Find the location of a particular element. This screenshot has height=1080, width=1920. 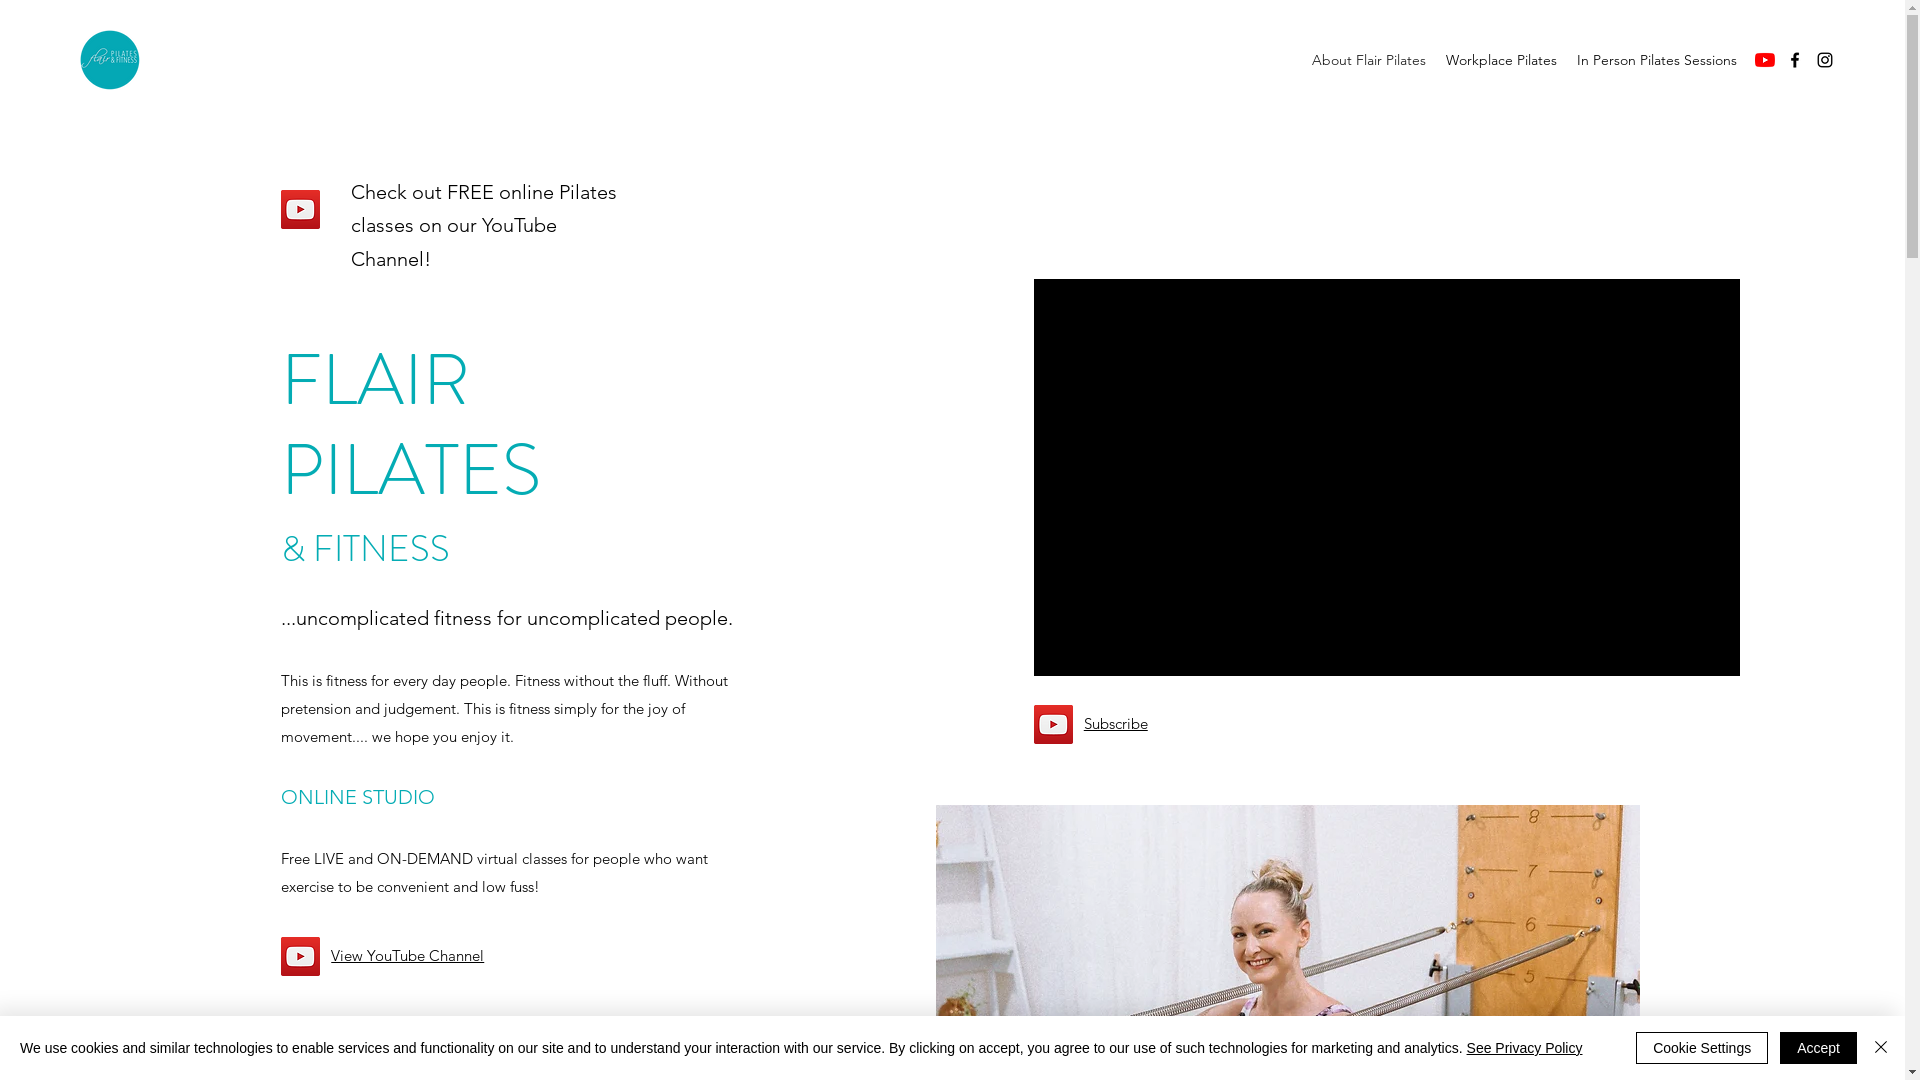

Subscribe is located at coordinates (1116, 724).